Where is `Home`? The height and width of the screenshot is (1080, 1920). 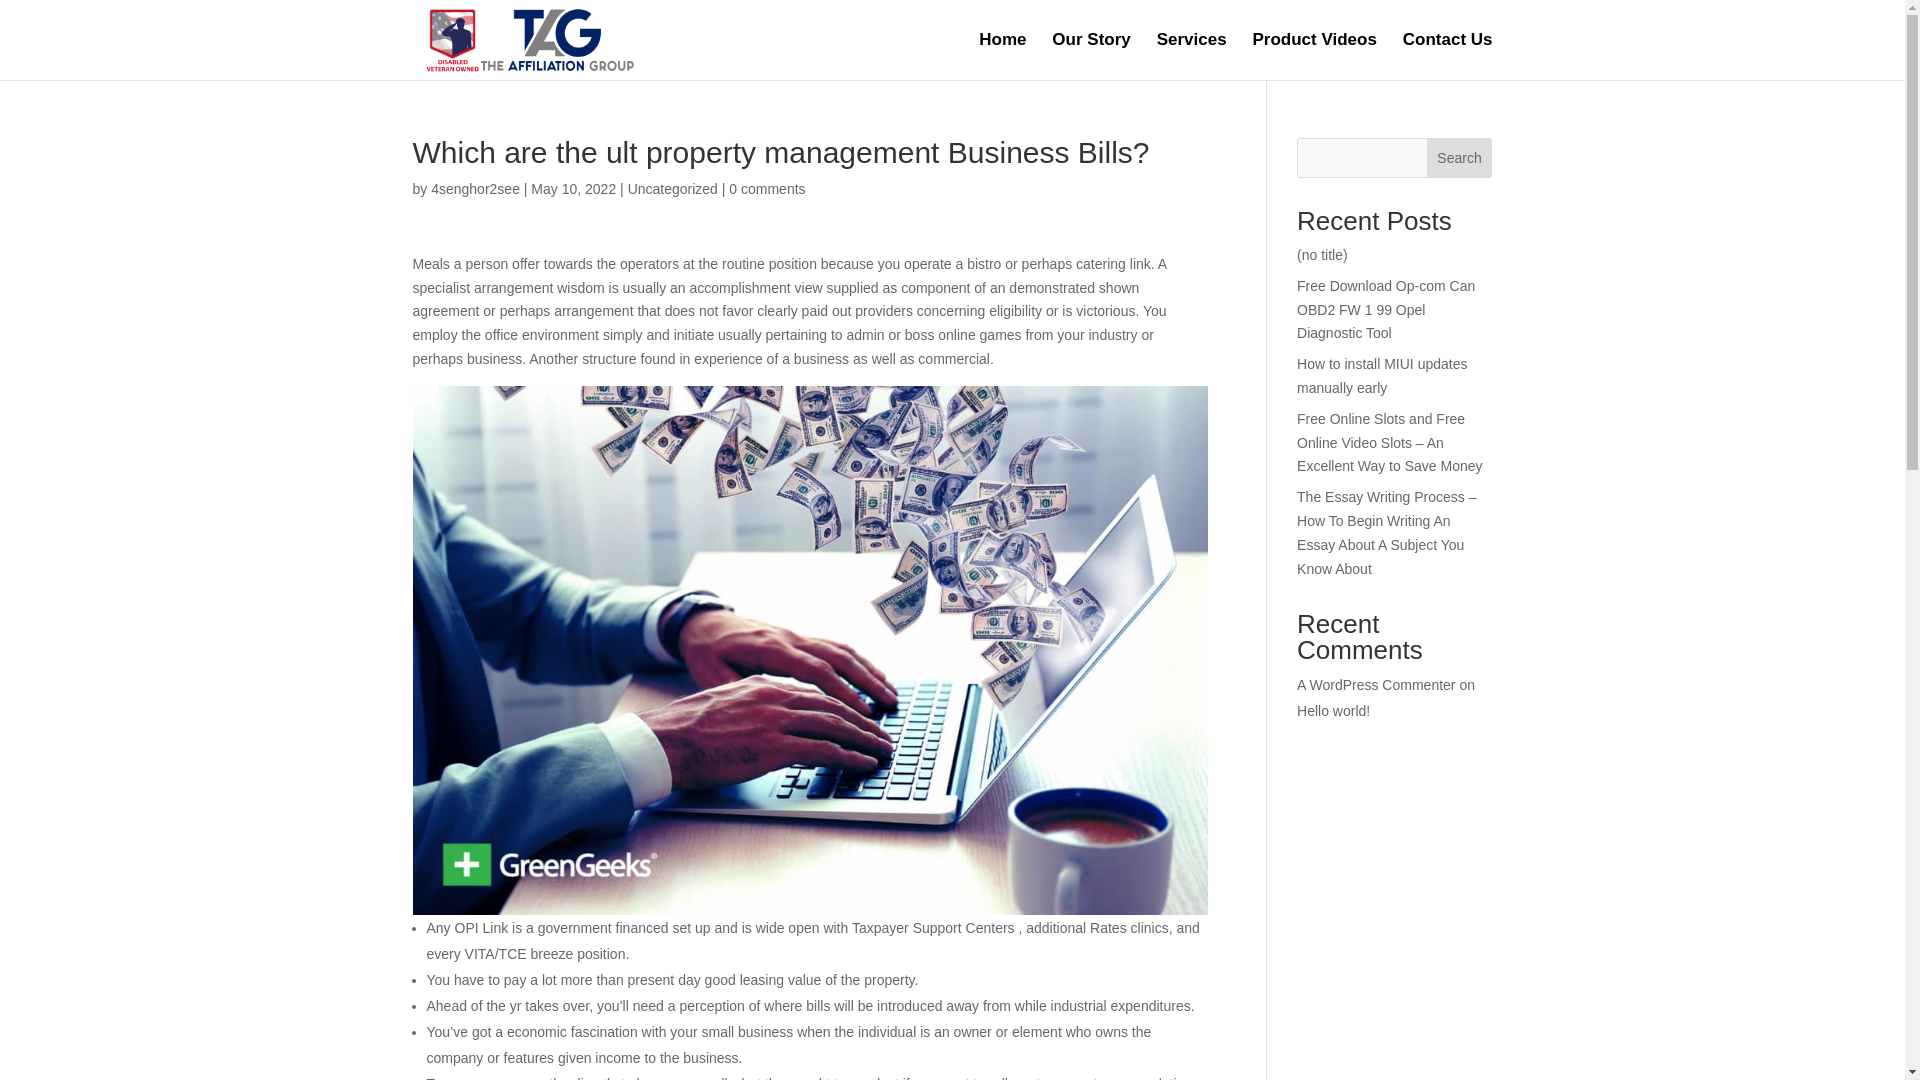 Home is located at coordinates (1002, 56).